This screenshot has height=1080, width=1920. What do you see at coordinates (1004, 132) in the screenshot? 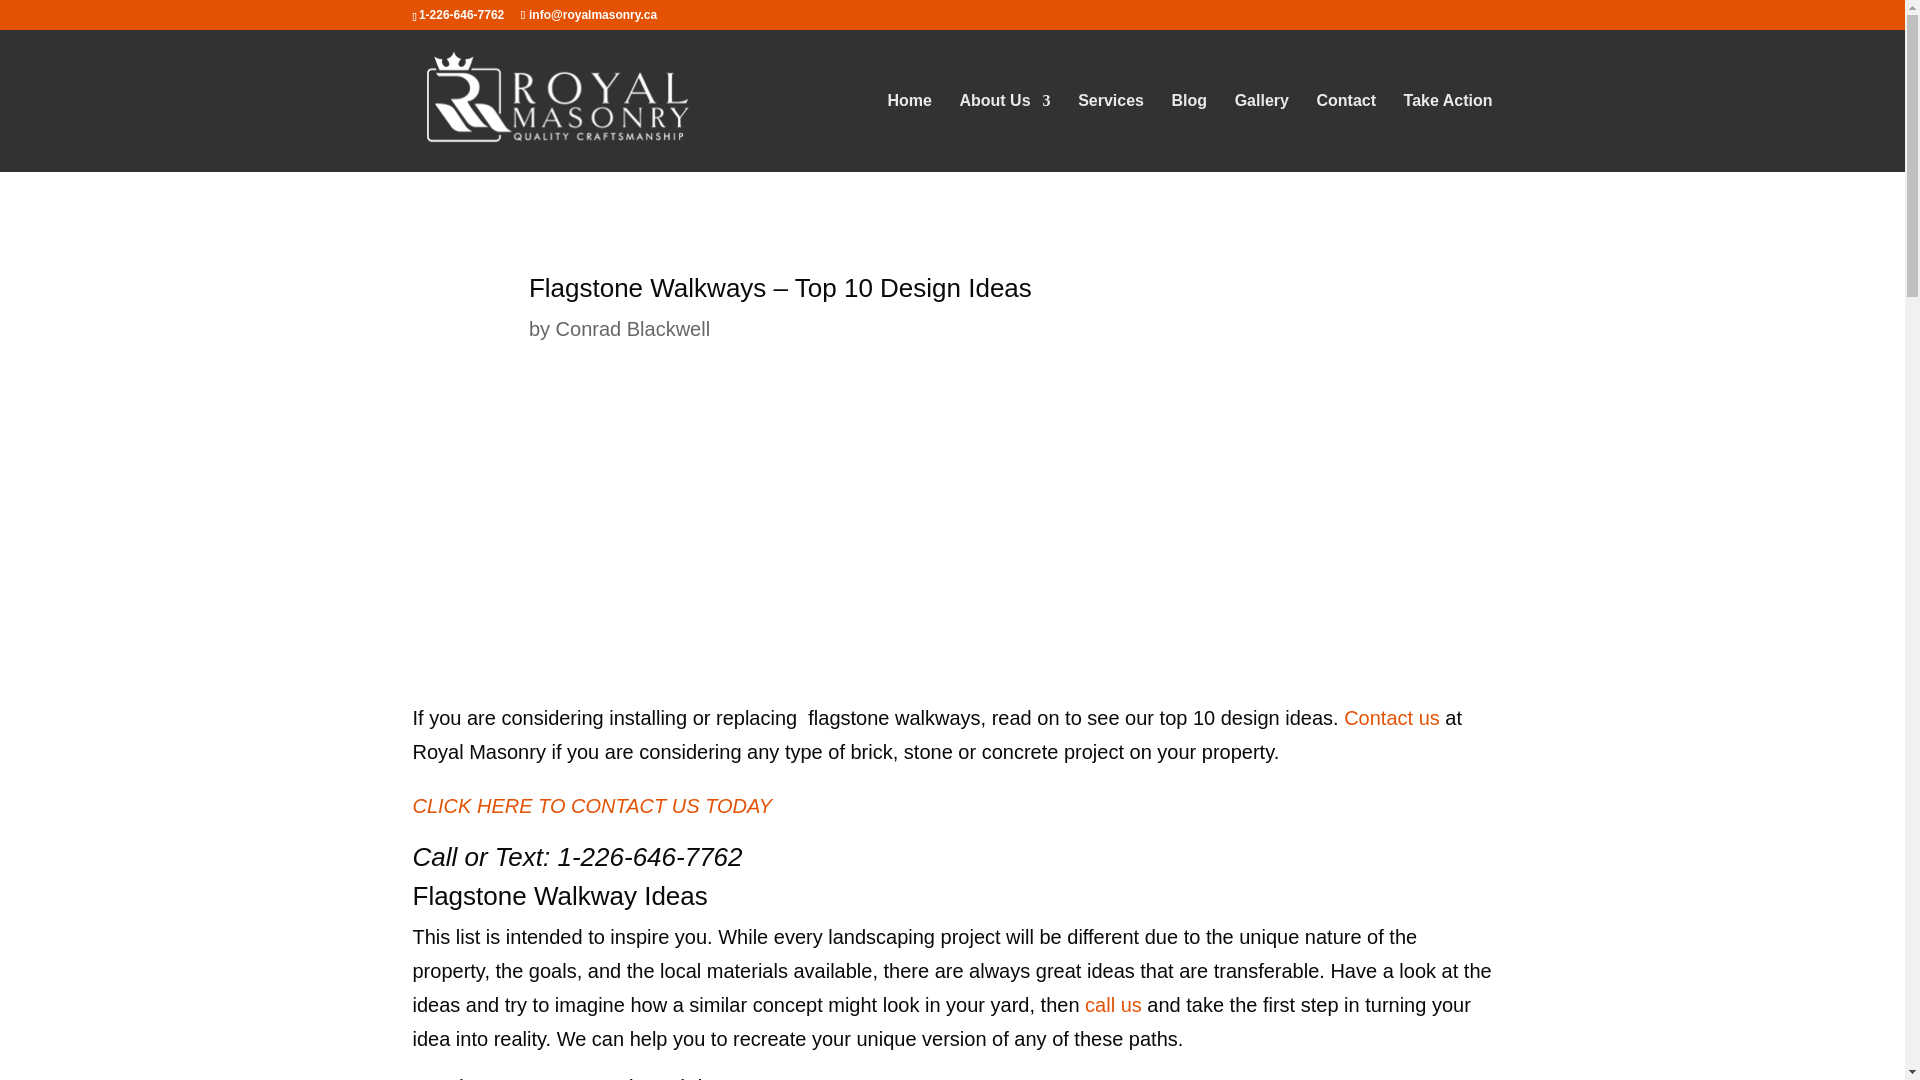
I see `About Us` at bounding box center [1004, 132].